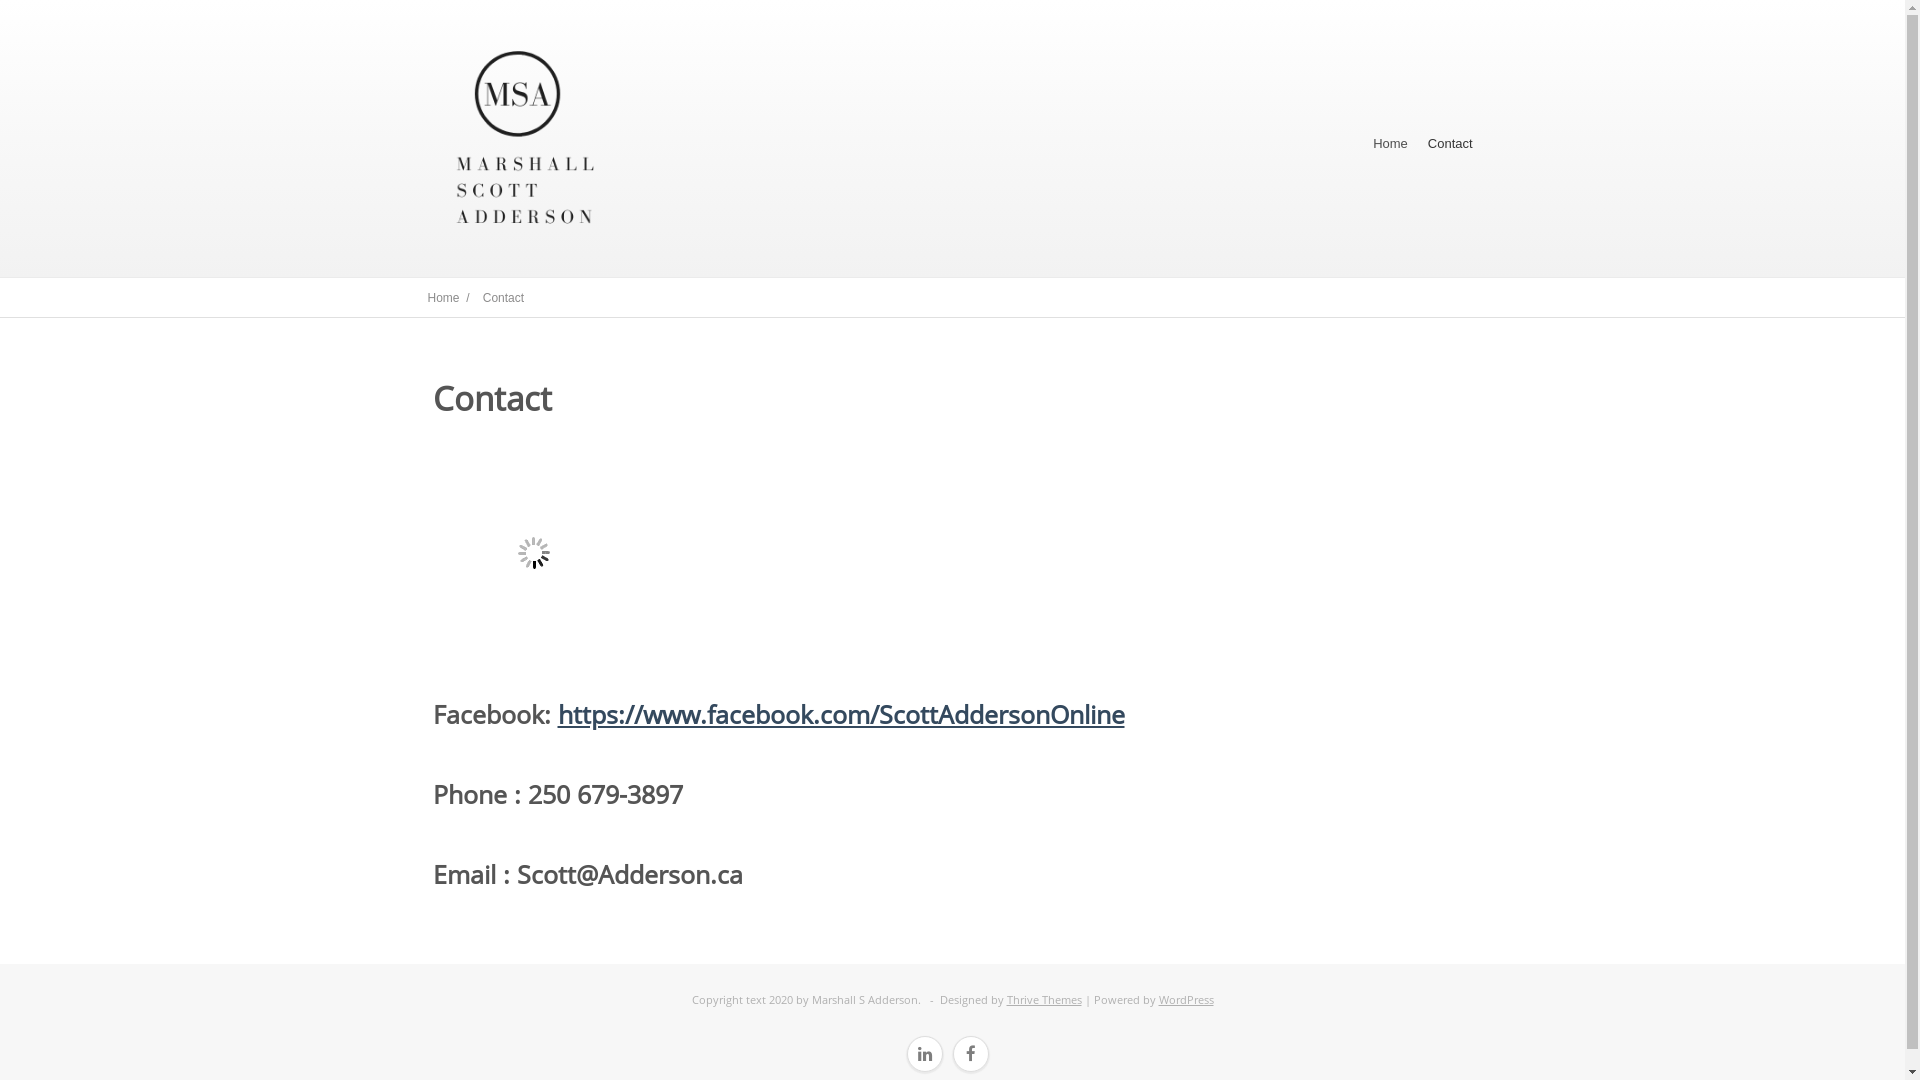 This screenshot has width=1920, height=1080. I want to click on Contact, so click(1450, 144).